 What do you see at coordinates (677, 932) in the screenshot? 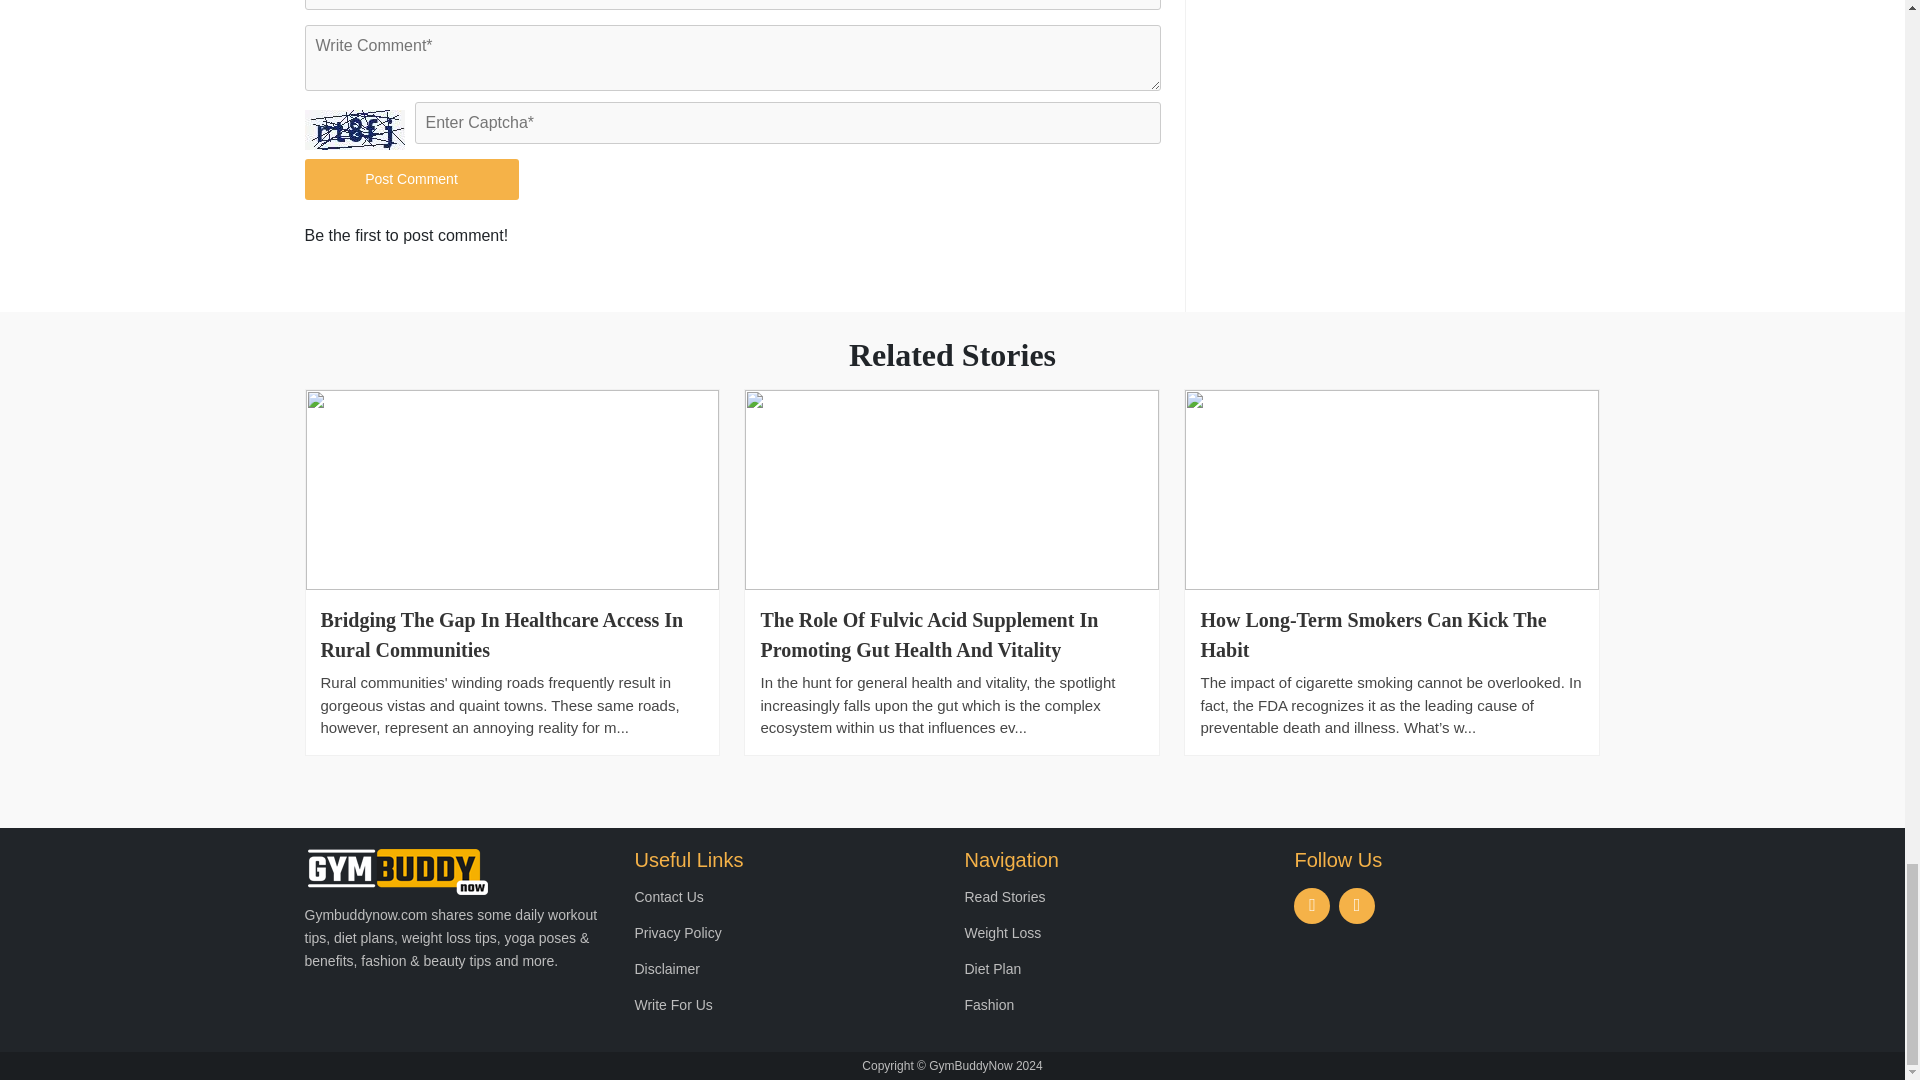
I see `Privacy Policy` at bounding box center [677, 932].